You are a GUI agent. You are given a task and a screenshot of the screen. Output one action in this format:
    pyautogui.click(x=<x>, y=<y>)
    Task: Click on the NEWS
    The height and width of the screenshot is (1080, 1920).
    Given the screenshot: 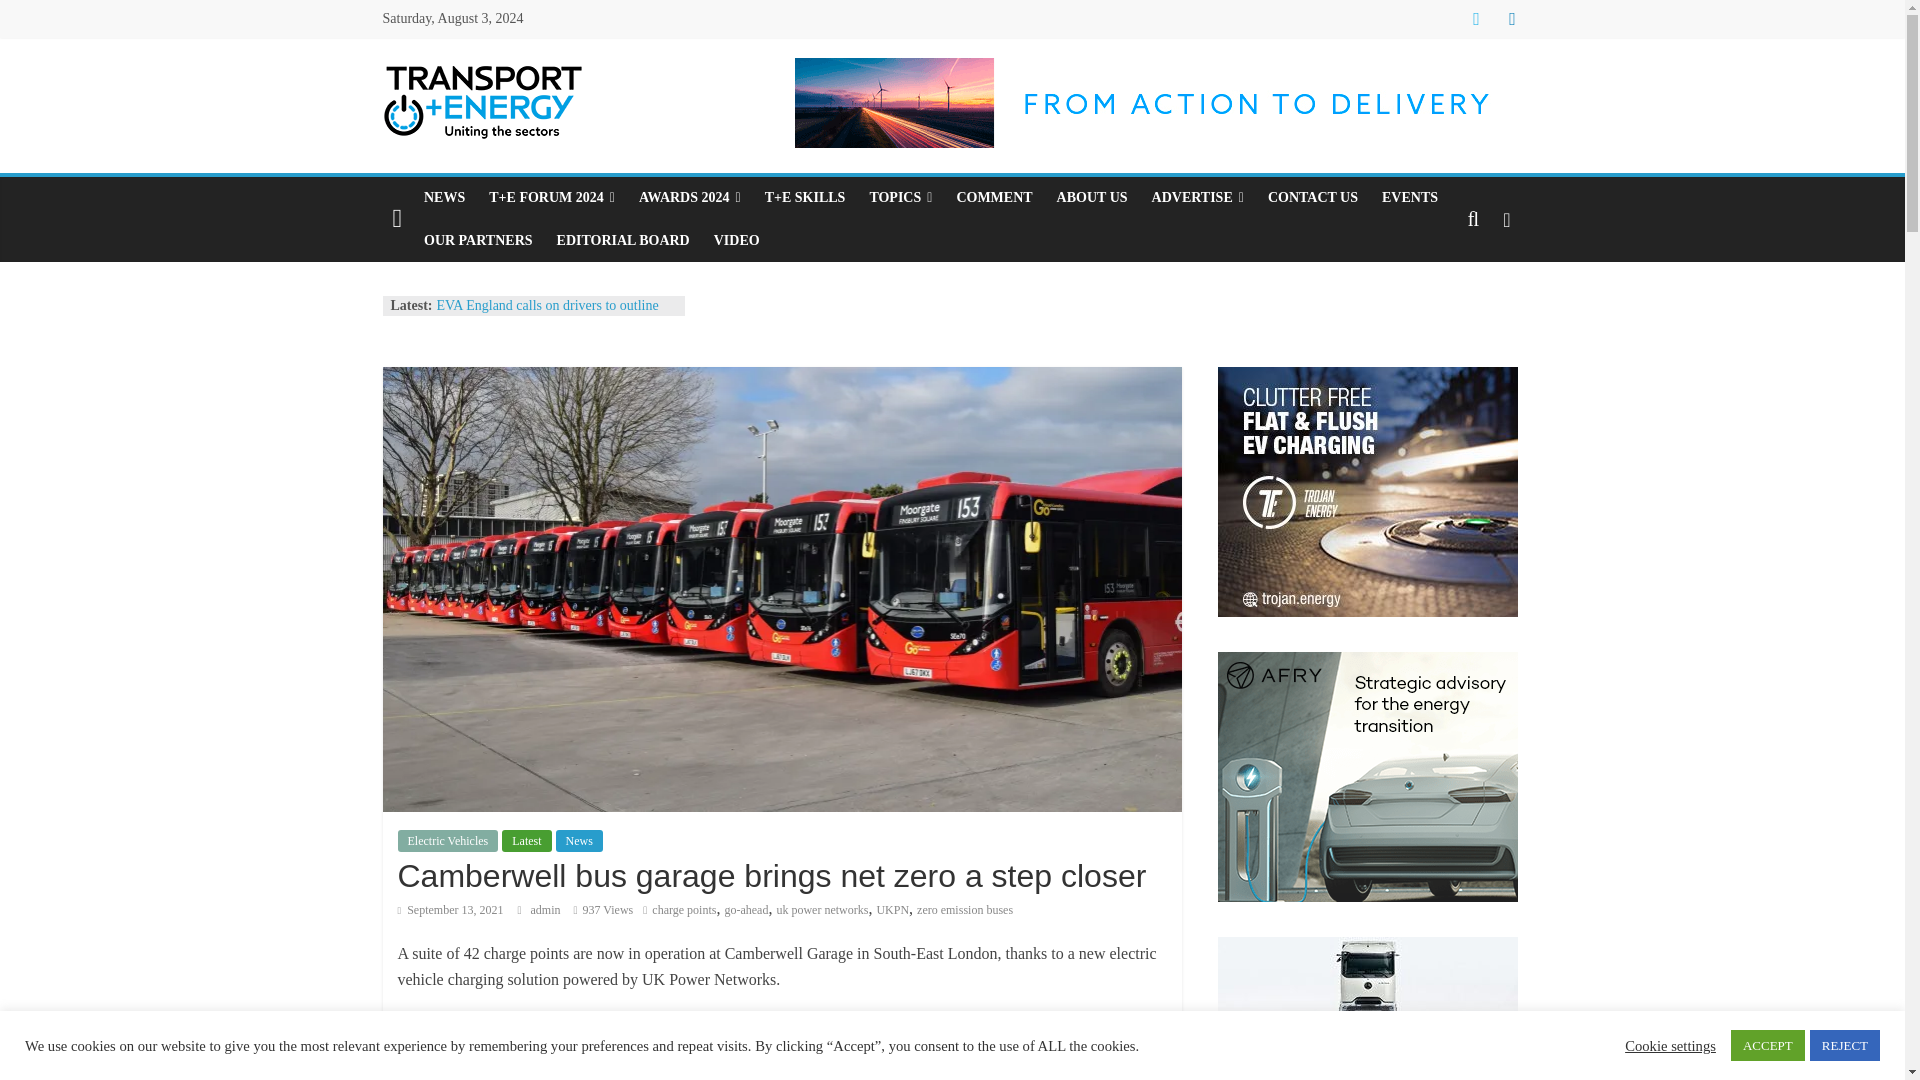 What is the action you would take?
    pyautogui.click(x=444, y=198)
    